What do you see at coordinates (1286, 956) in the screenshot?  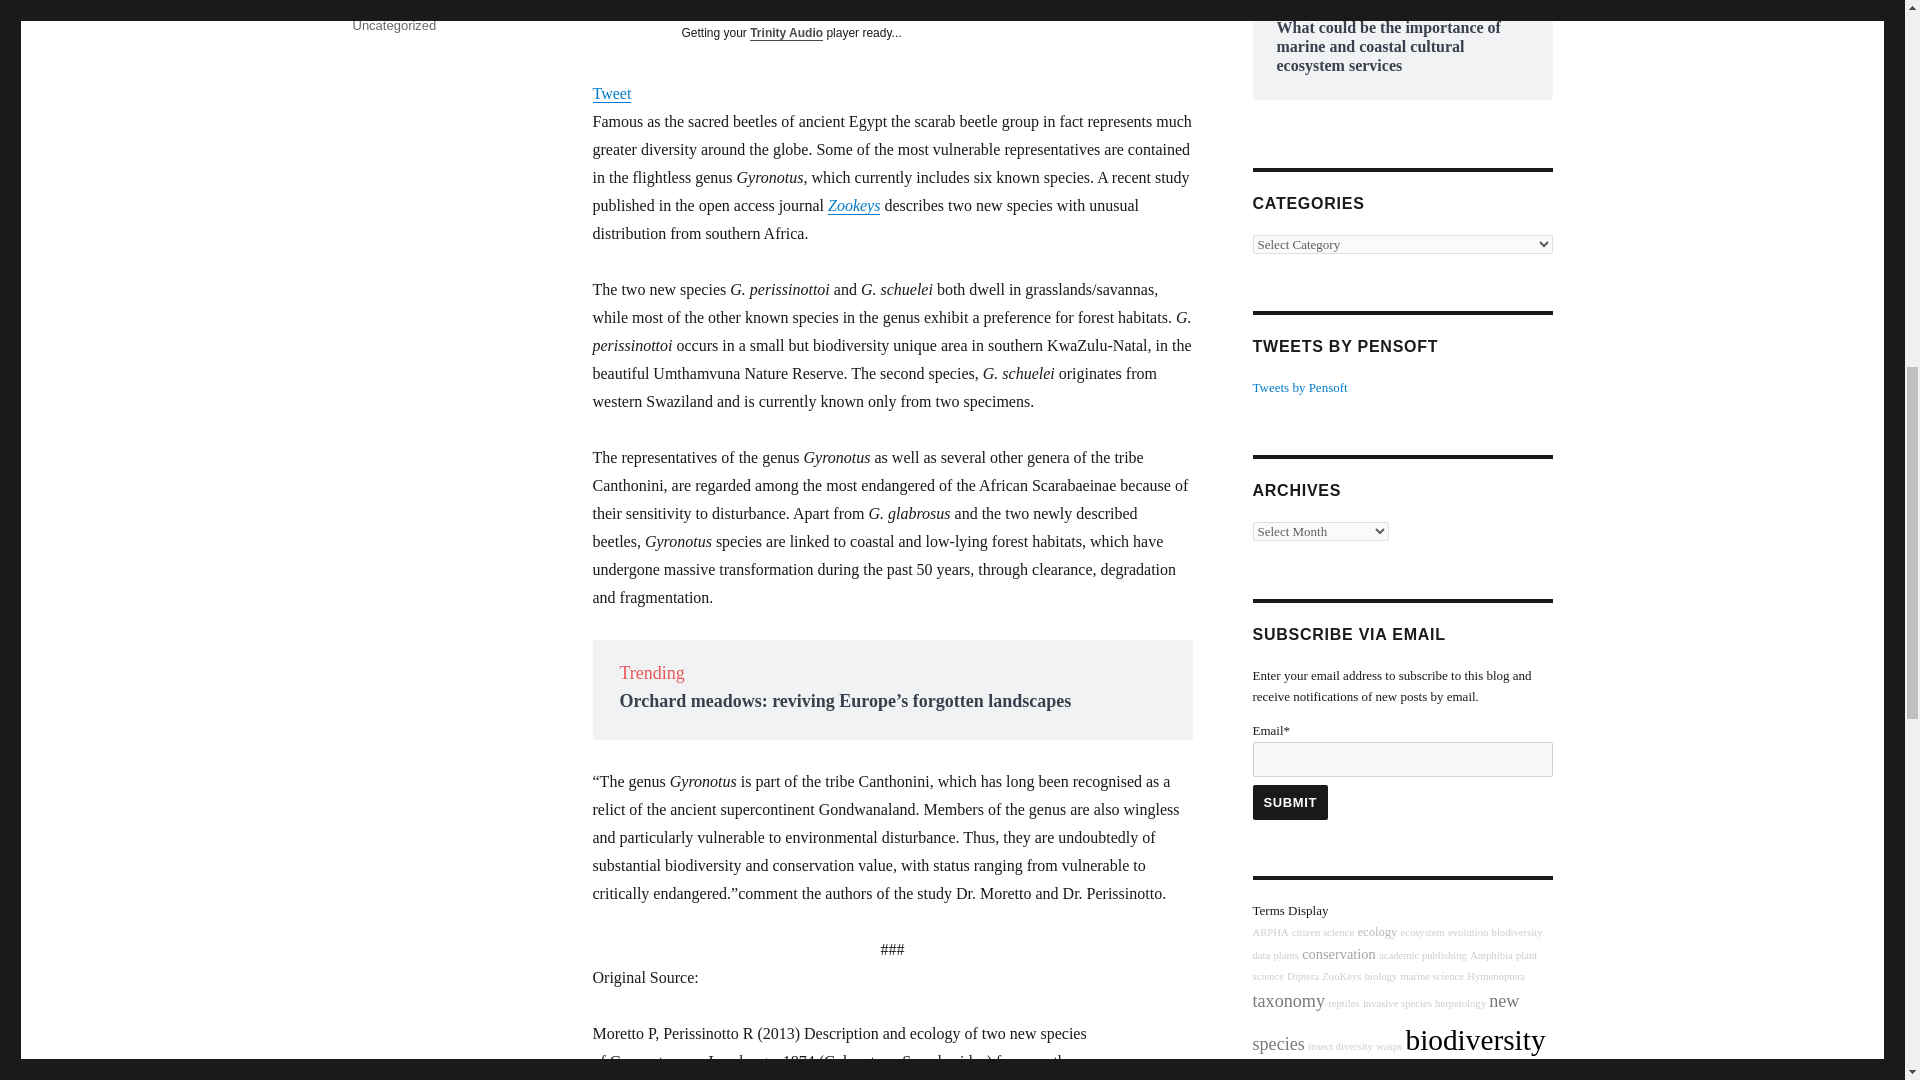 I see `35 topics` at bounding box center [1286, 956].